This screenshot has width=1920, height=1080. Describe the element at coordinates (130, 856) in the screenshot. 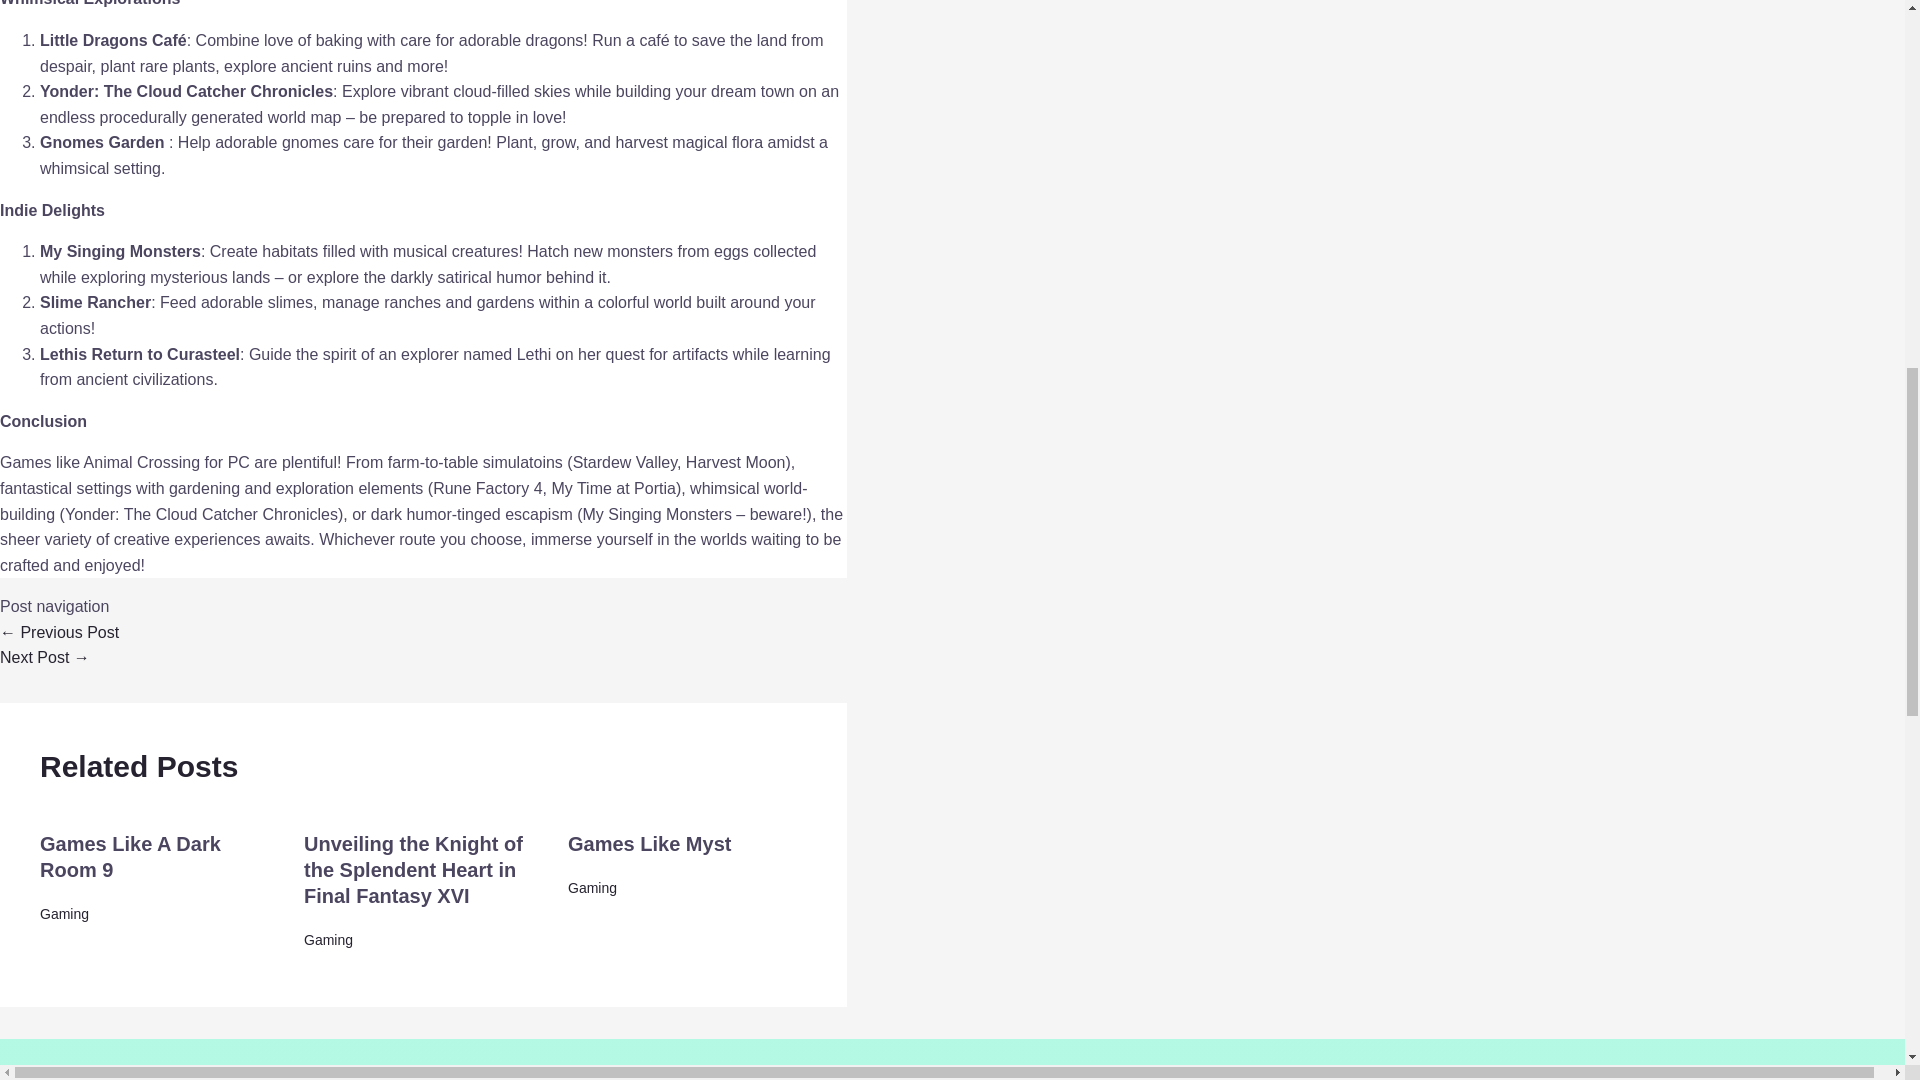

I see `Games Like A Dark Room 9` at that location.